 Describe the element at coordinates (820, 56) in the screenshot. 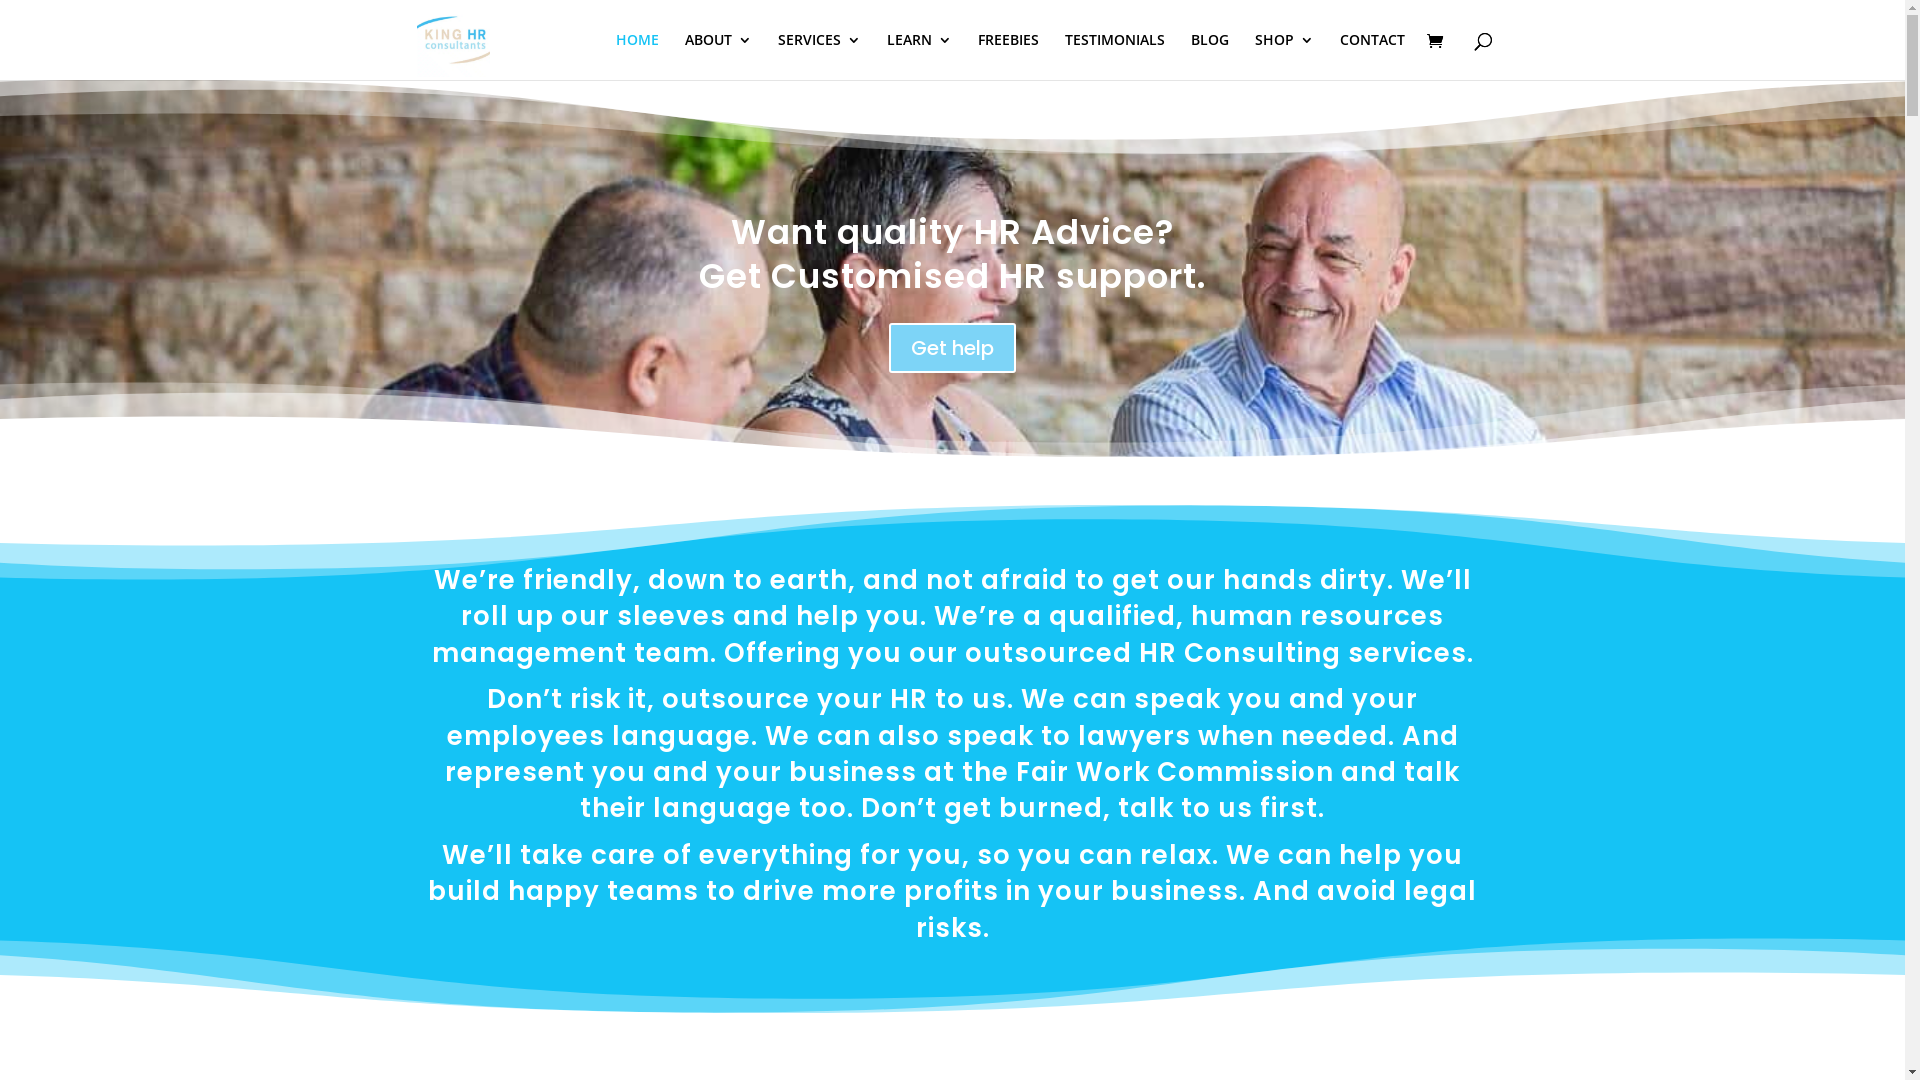

I see `SERVICES` at that location.